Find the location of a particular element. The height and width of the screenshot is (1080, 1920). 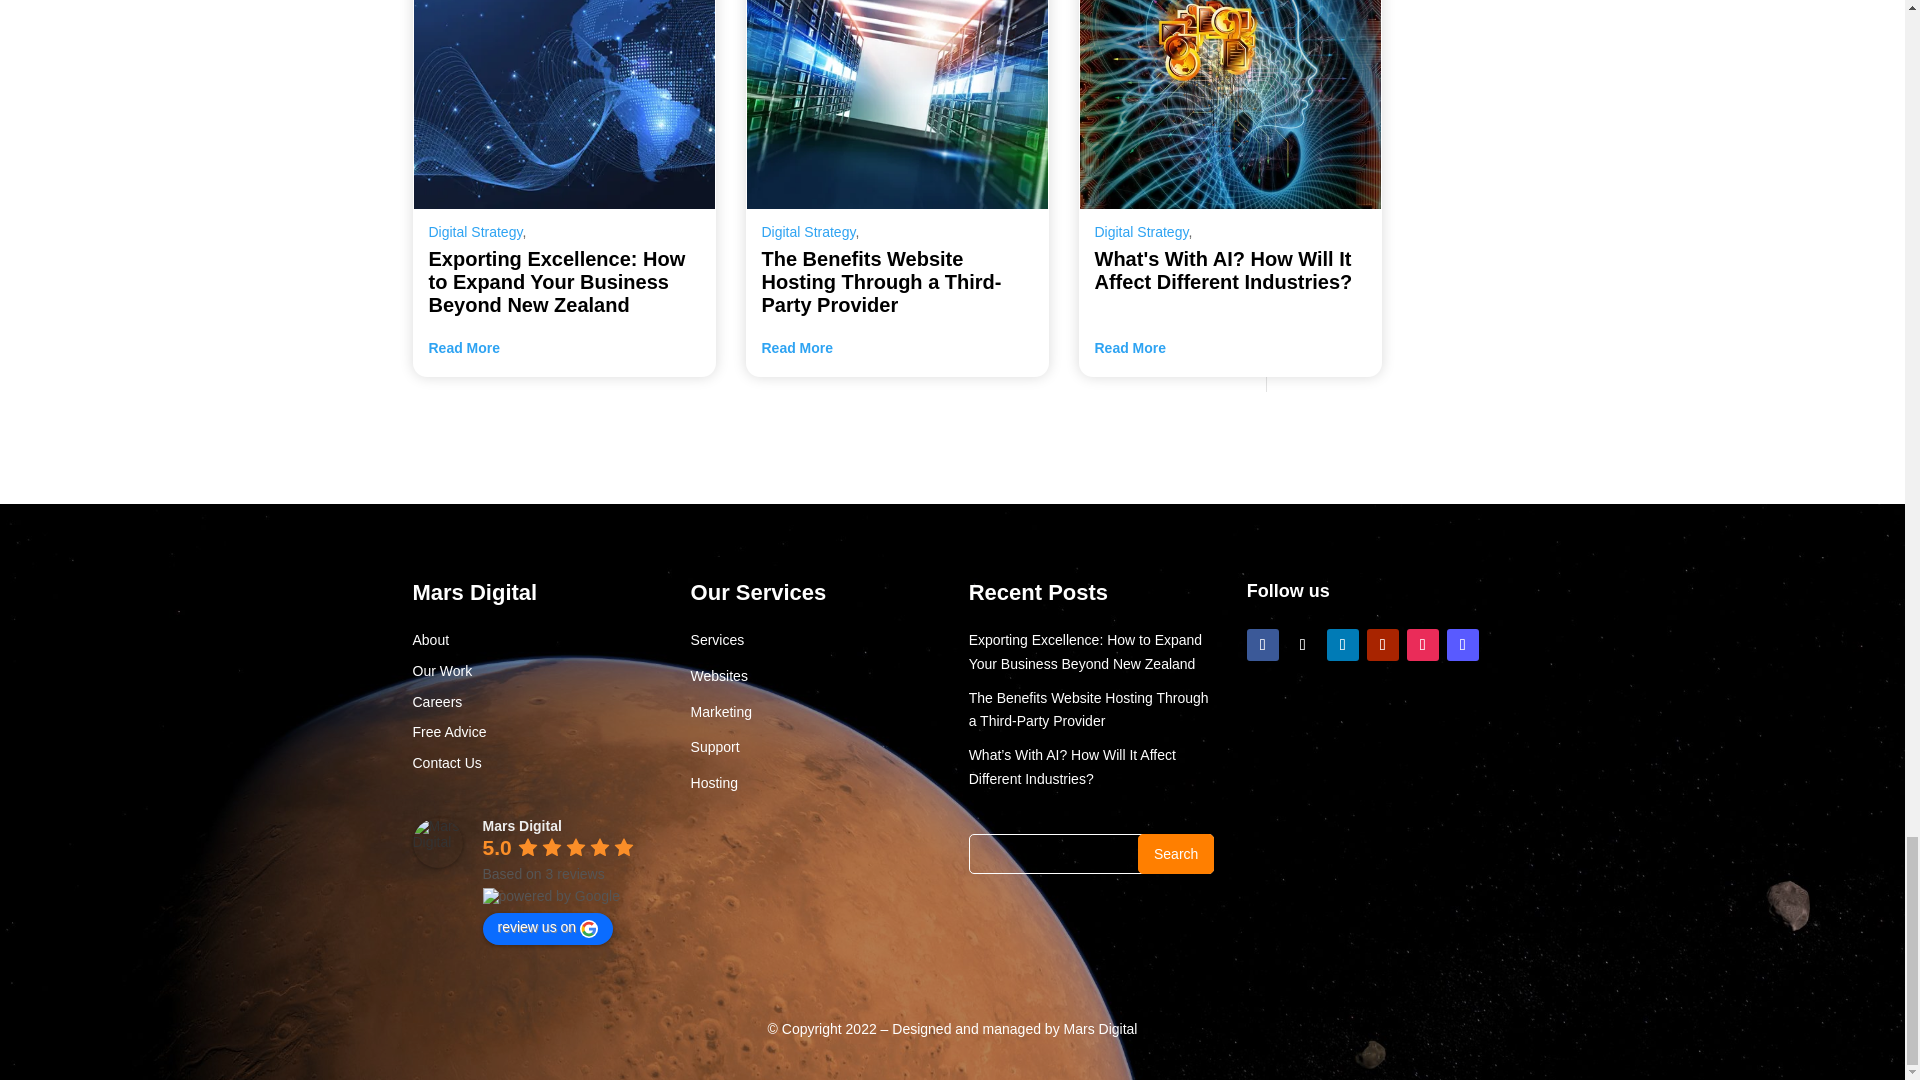

Follow on Medium is located at coordinates (1462, 644).